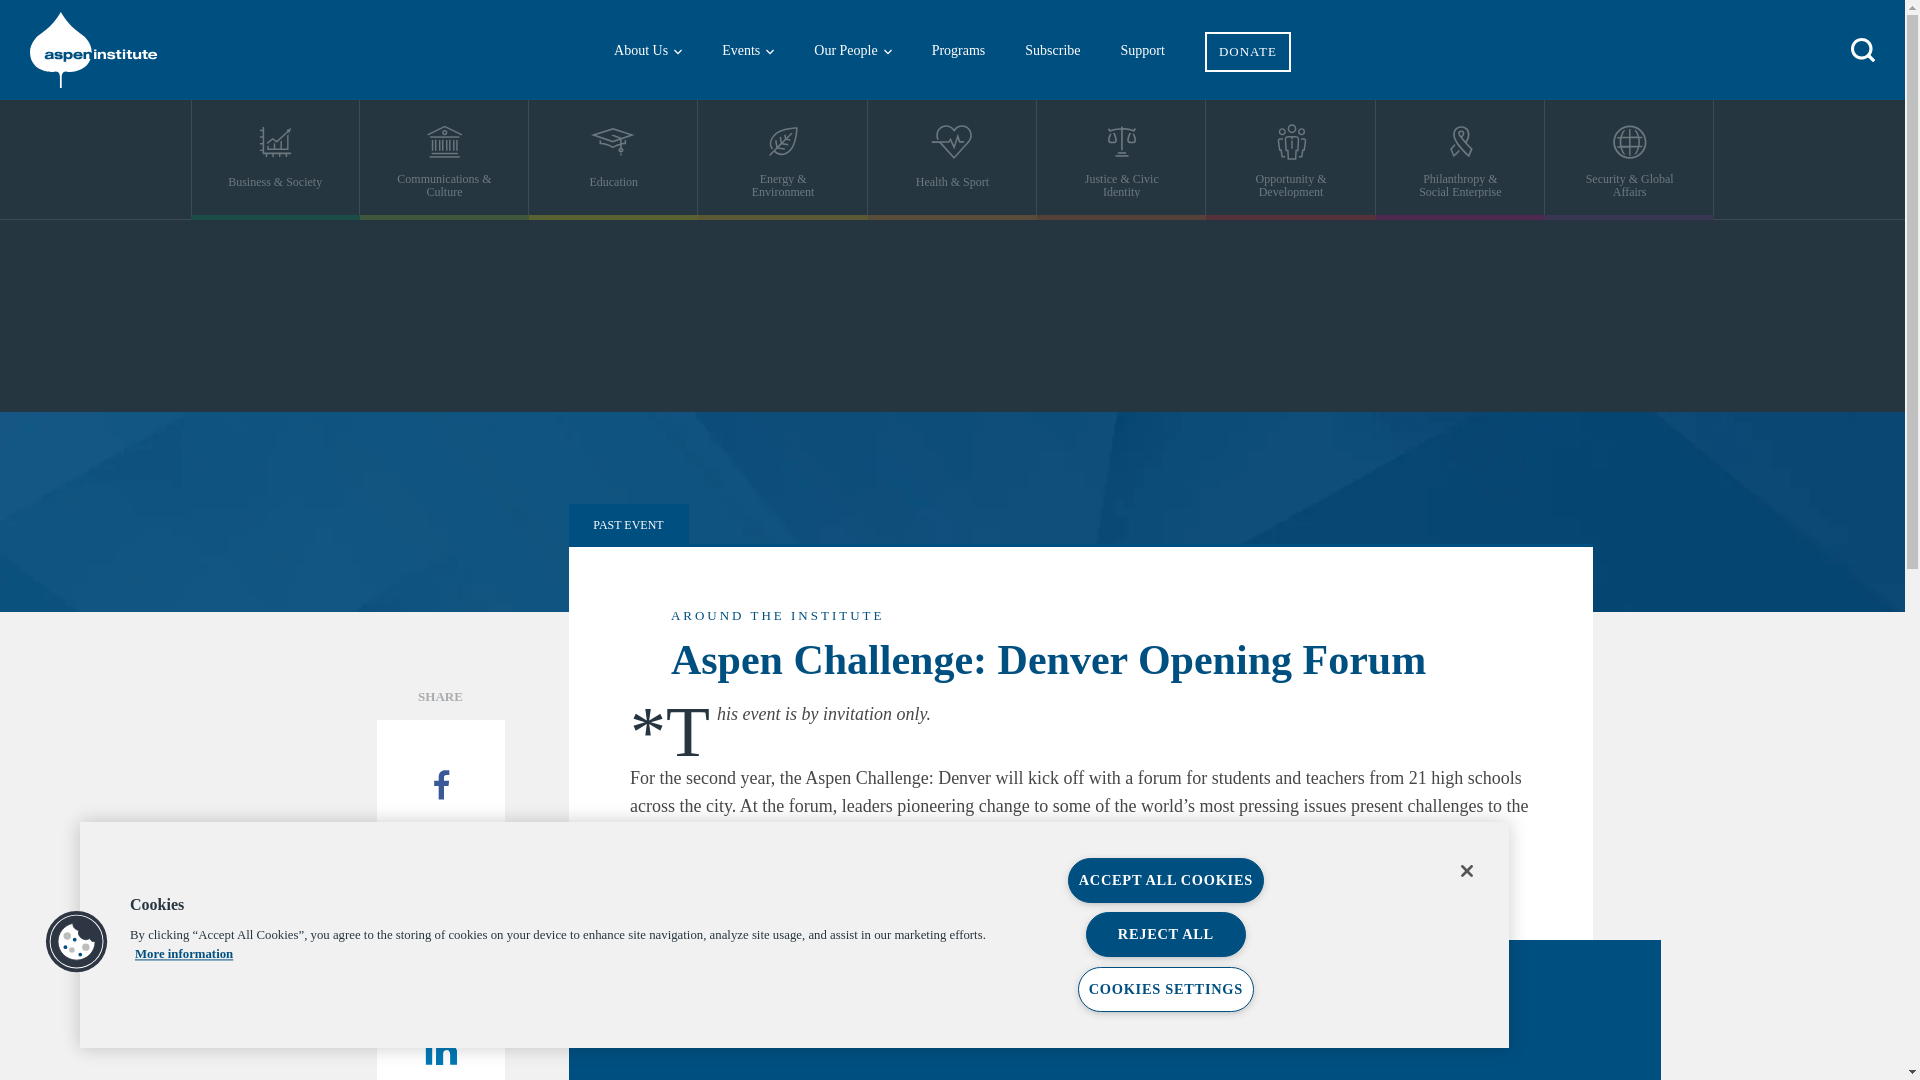  What do you see at coordinates (1142, 50) in the screenshot?
I see `Support` at bounding box center [1142, 50].